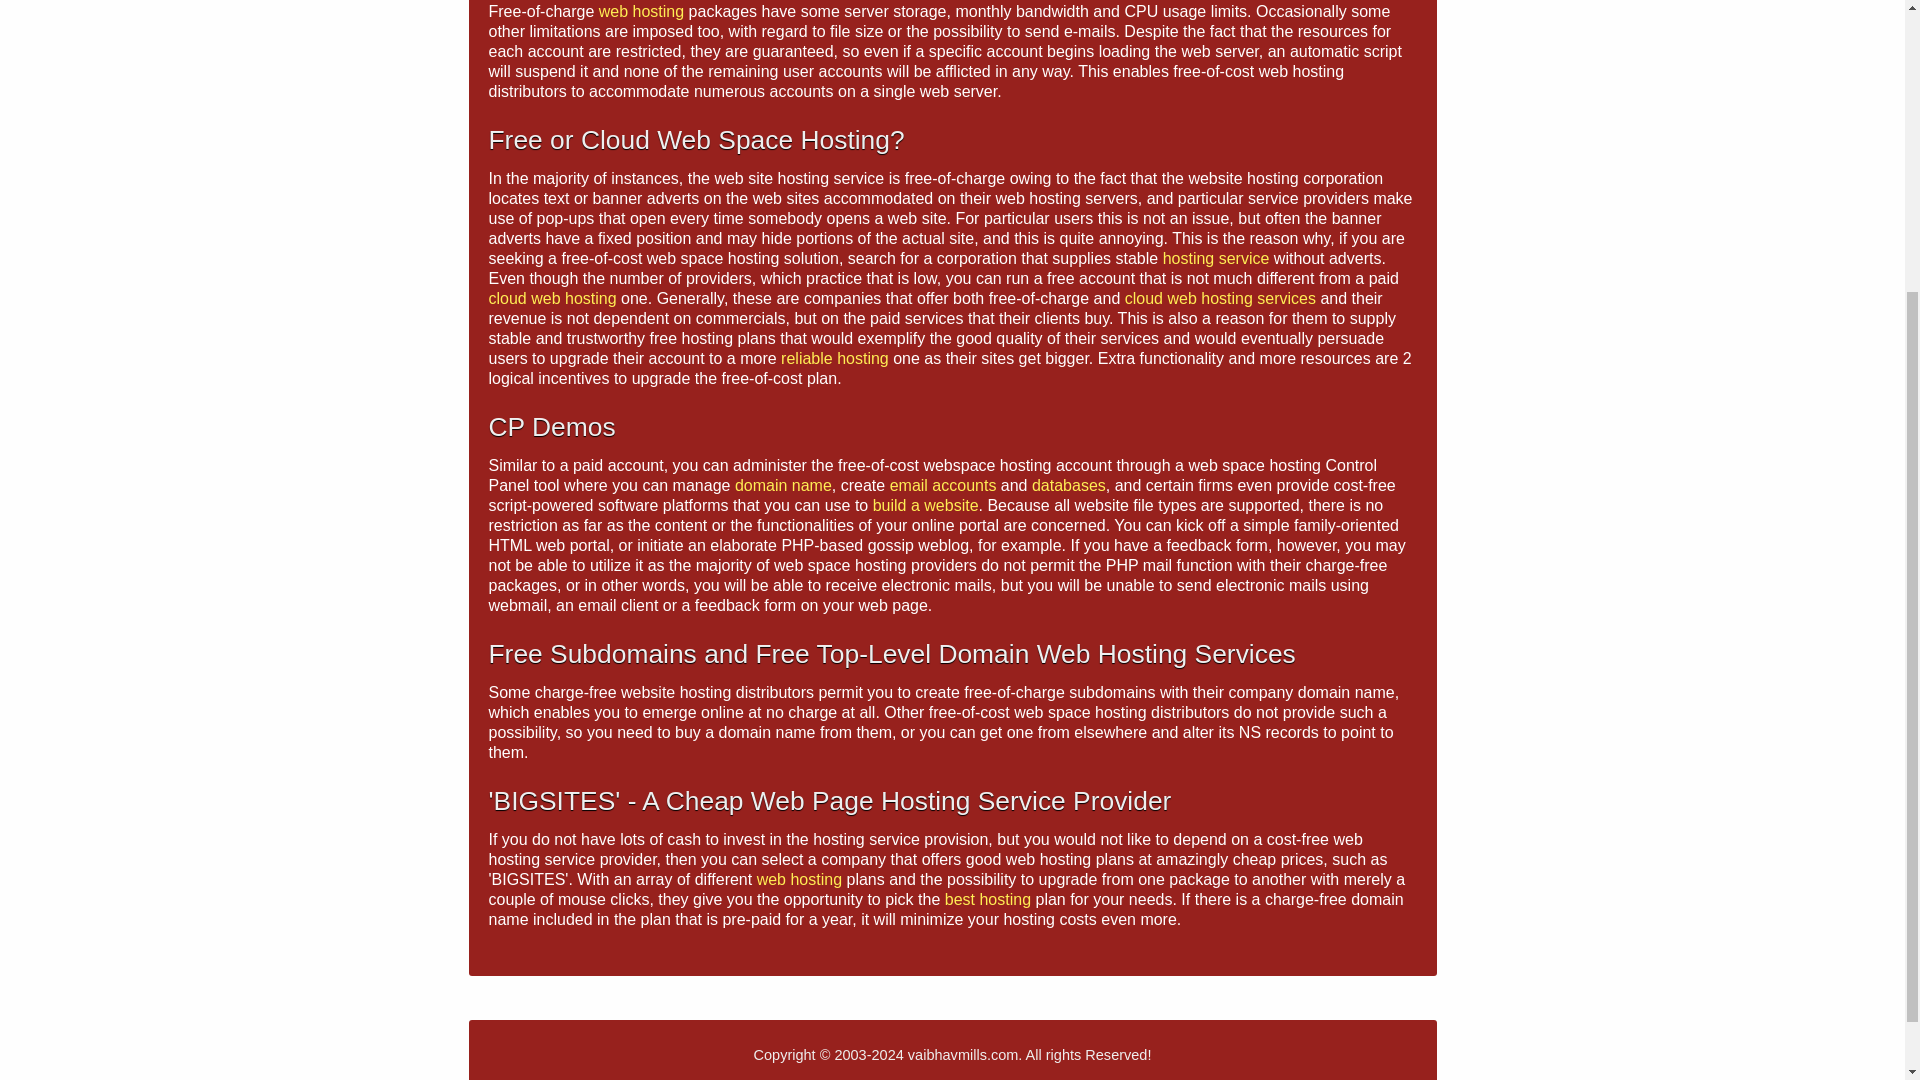  Describe the element at coordinates (799, 878) in the screenshot. I see `web hosting` at that location.